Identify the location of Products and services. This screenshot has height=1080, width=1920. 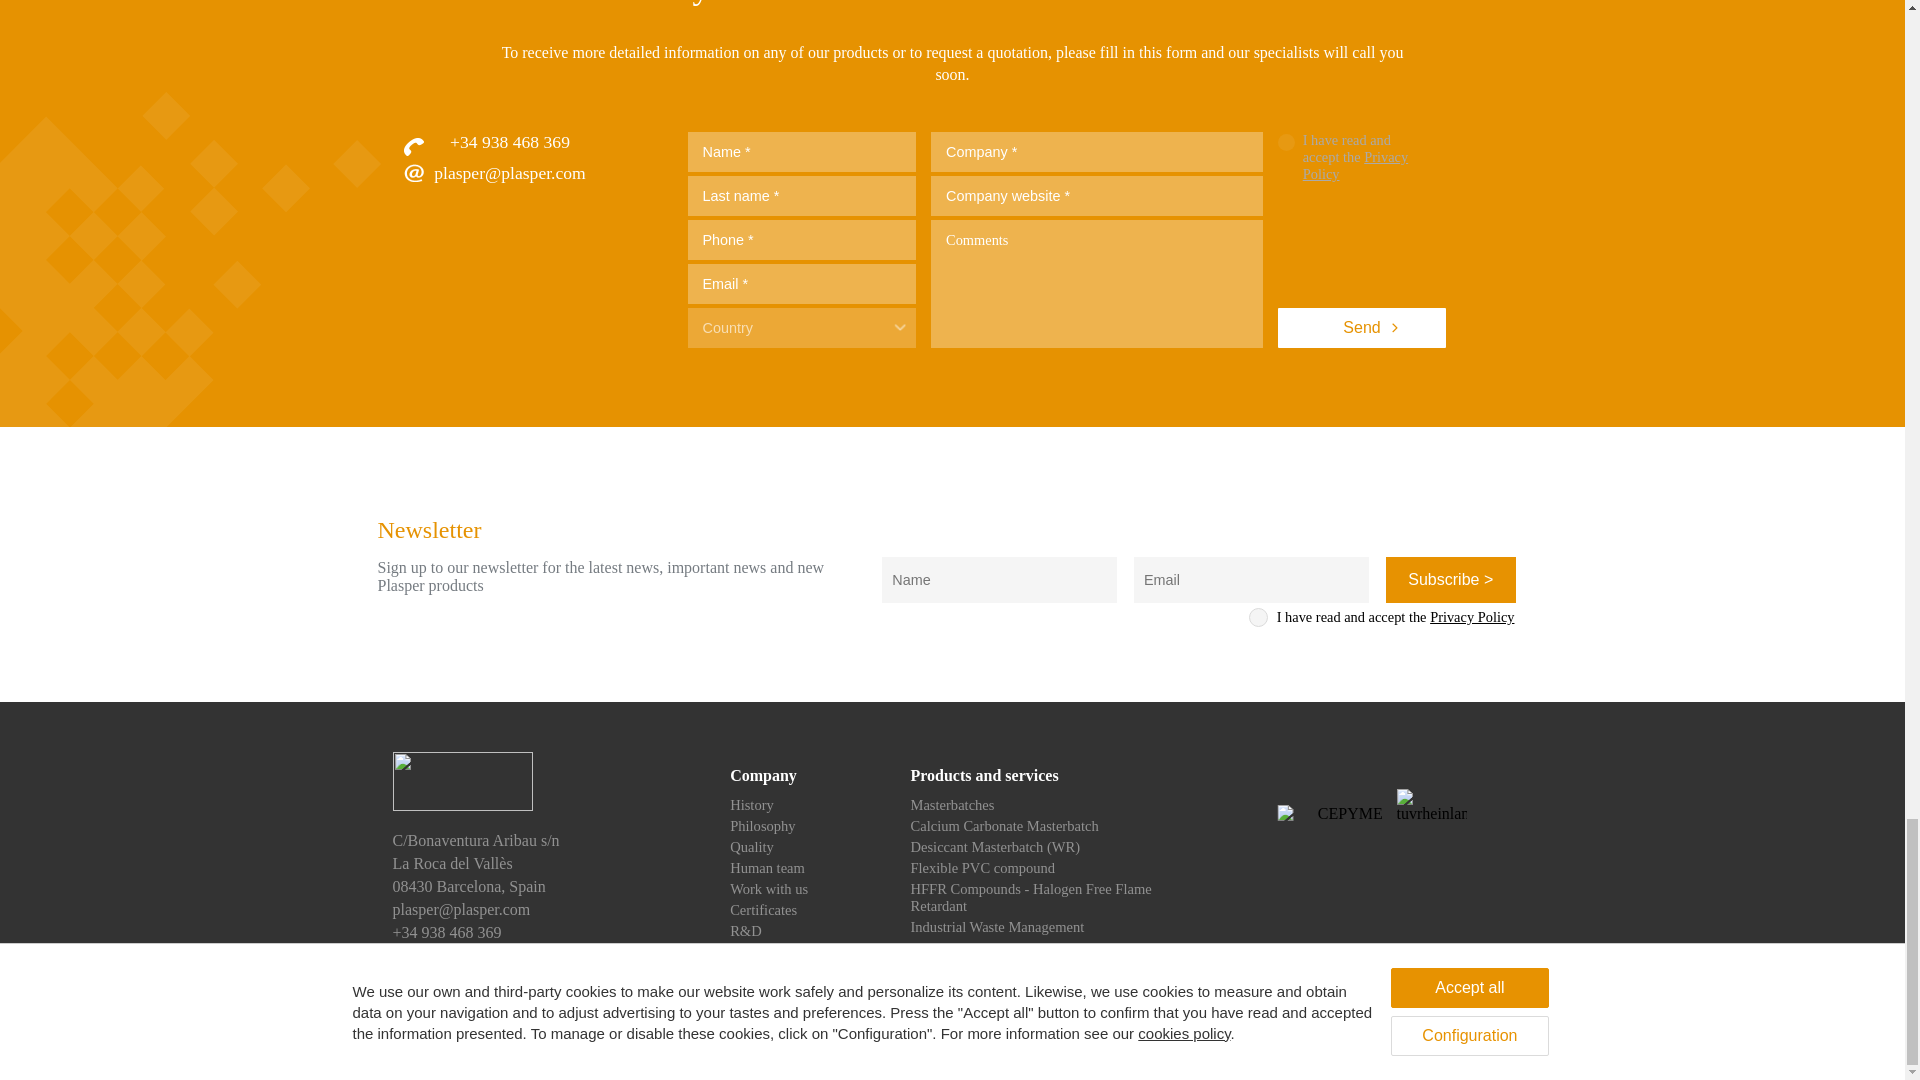
(984, 775).